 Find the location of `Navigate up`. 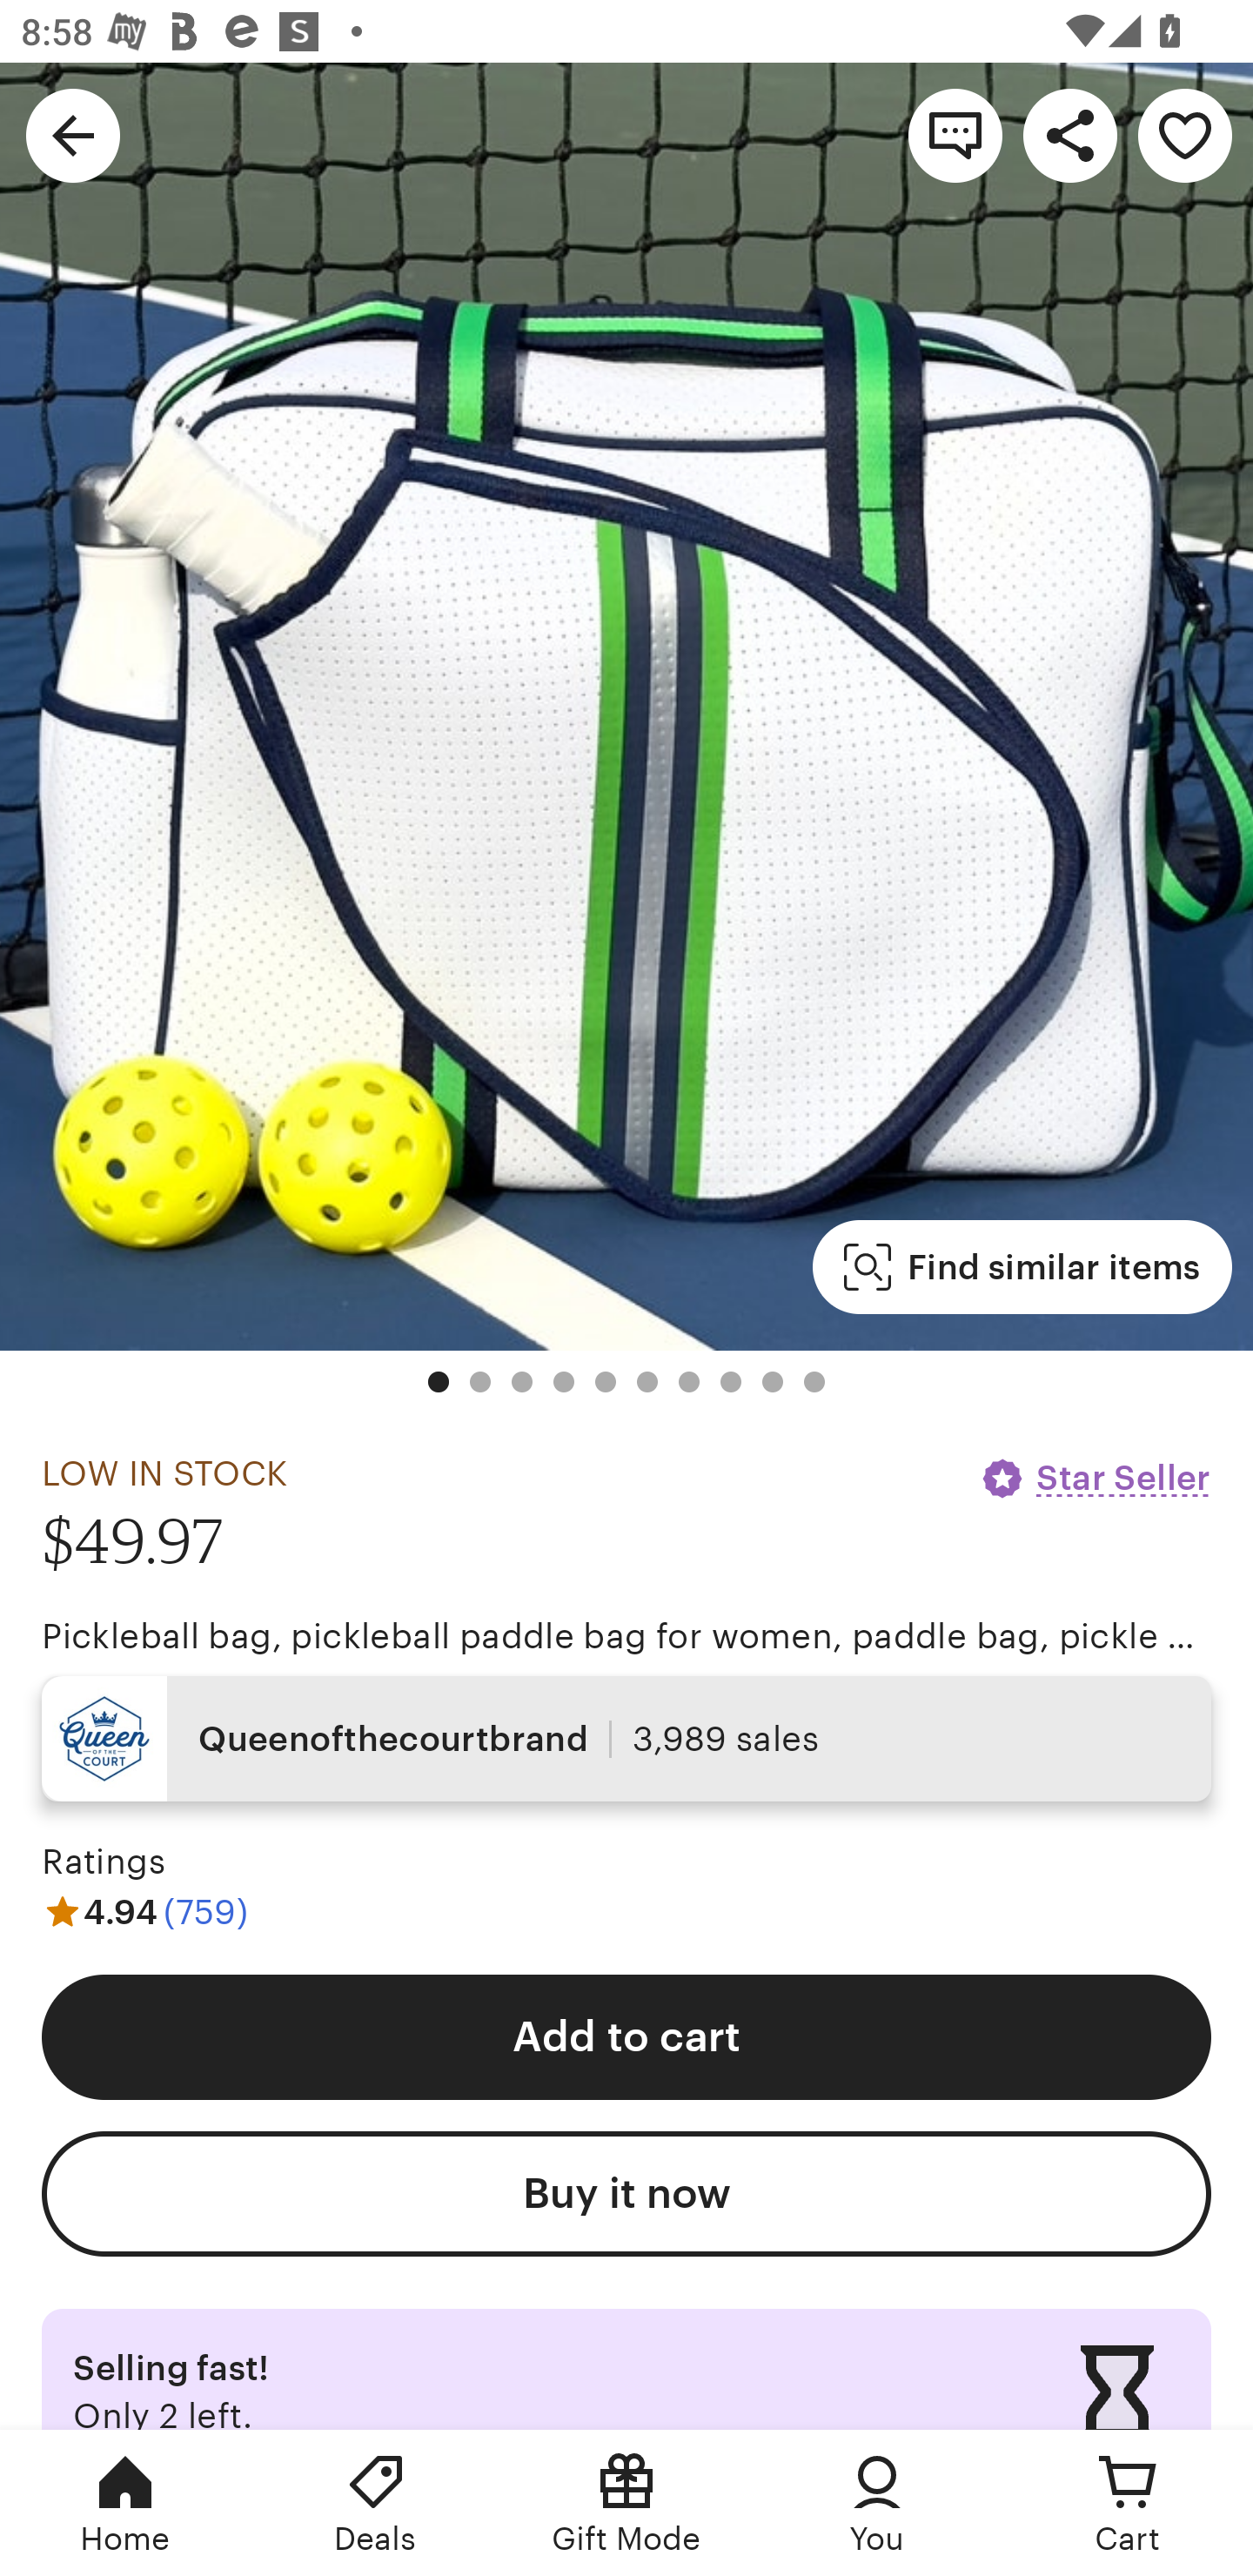

Navigate up is located at coordinates (73, 134).